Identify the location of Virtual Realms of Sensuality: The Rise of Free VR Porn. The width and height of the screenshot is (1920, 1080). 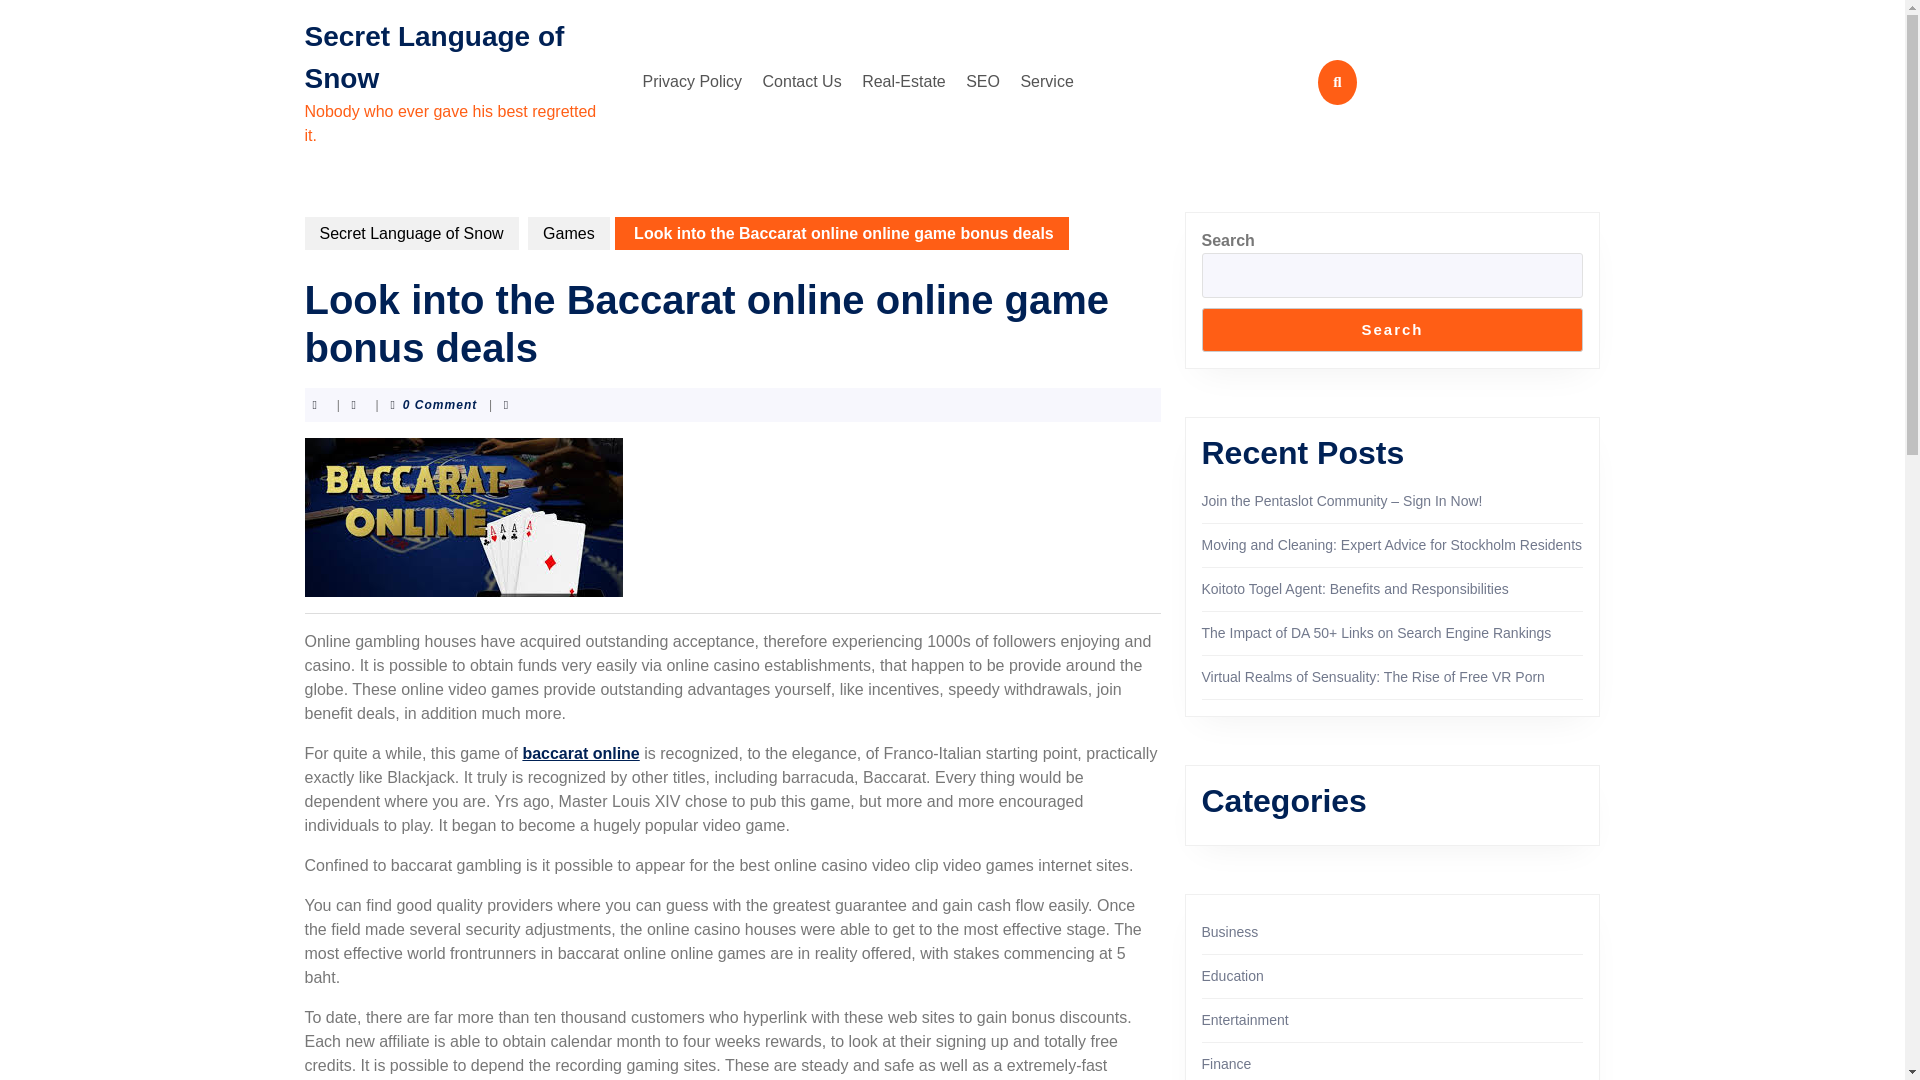
(1373, 676).